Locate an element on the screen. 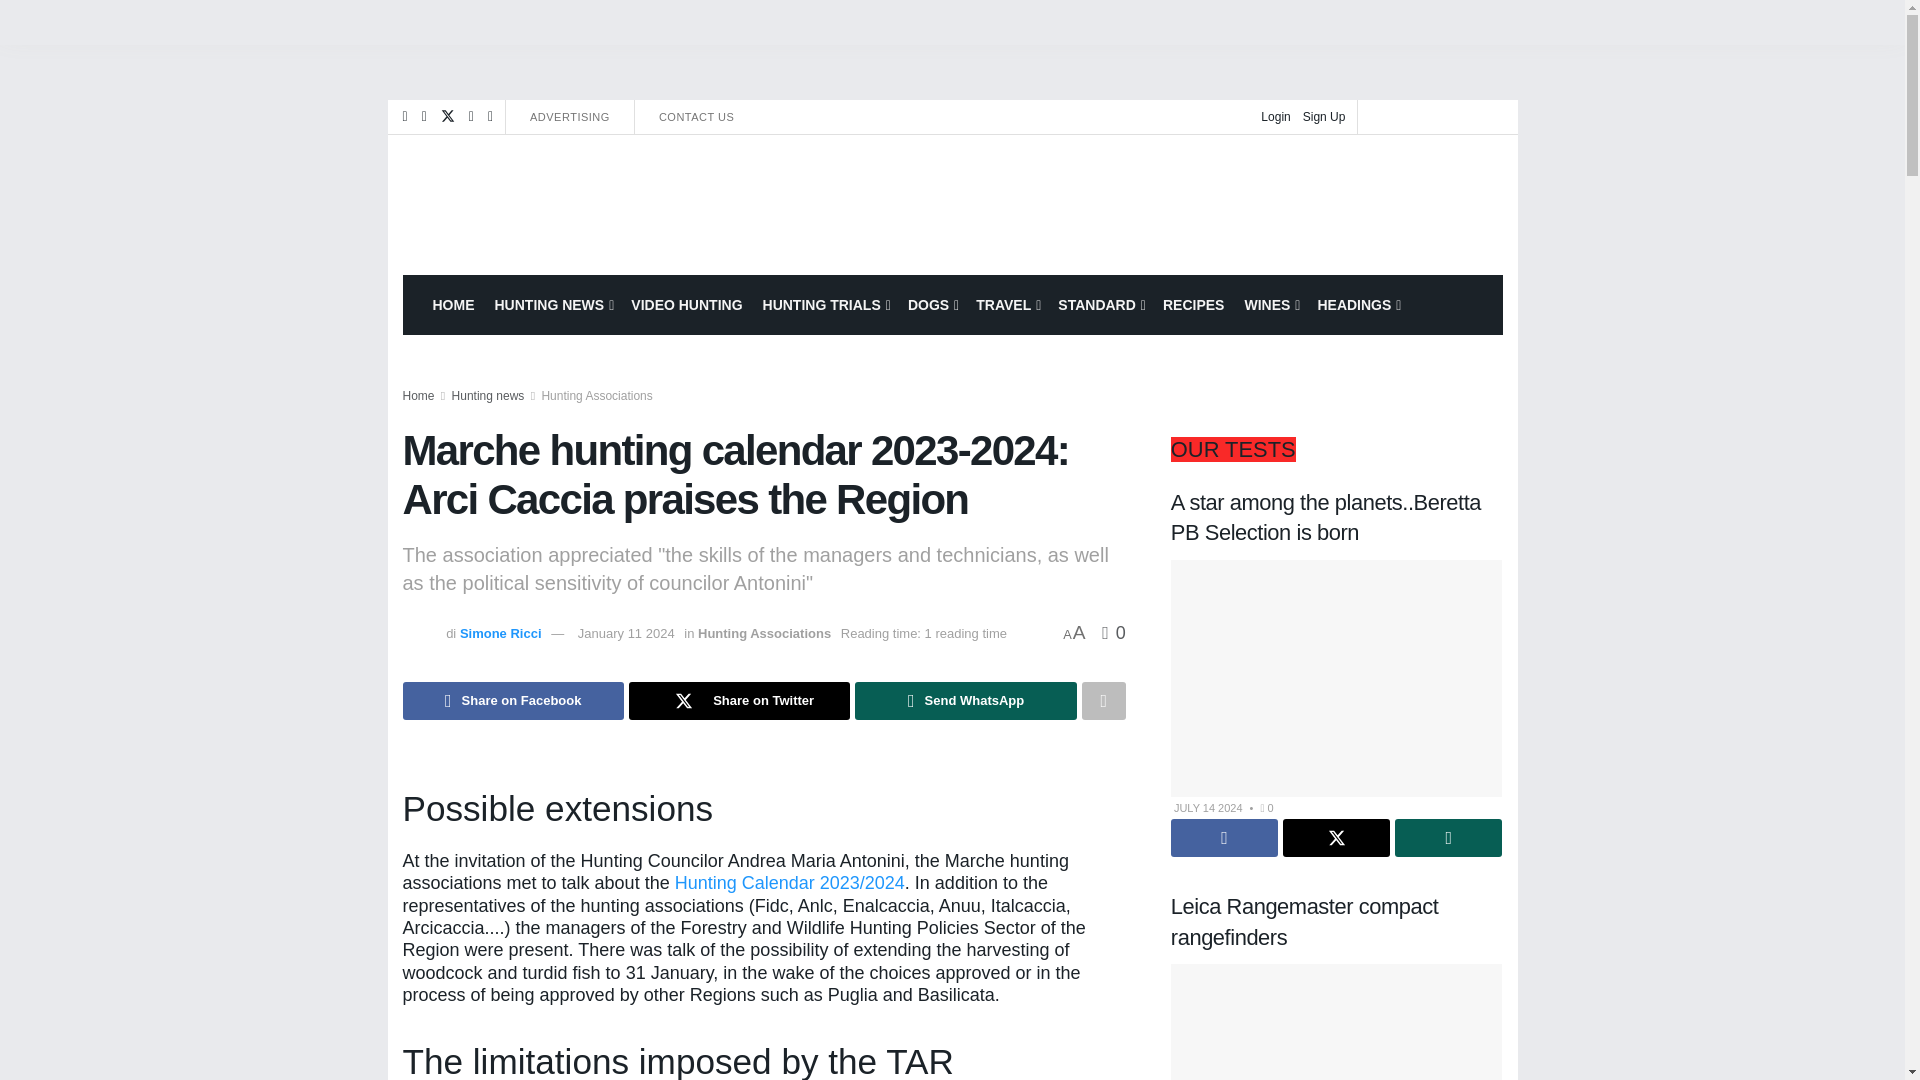 The width and height of the screenshot is (1920, 1080). Login is located at coordinates (1276, 116).